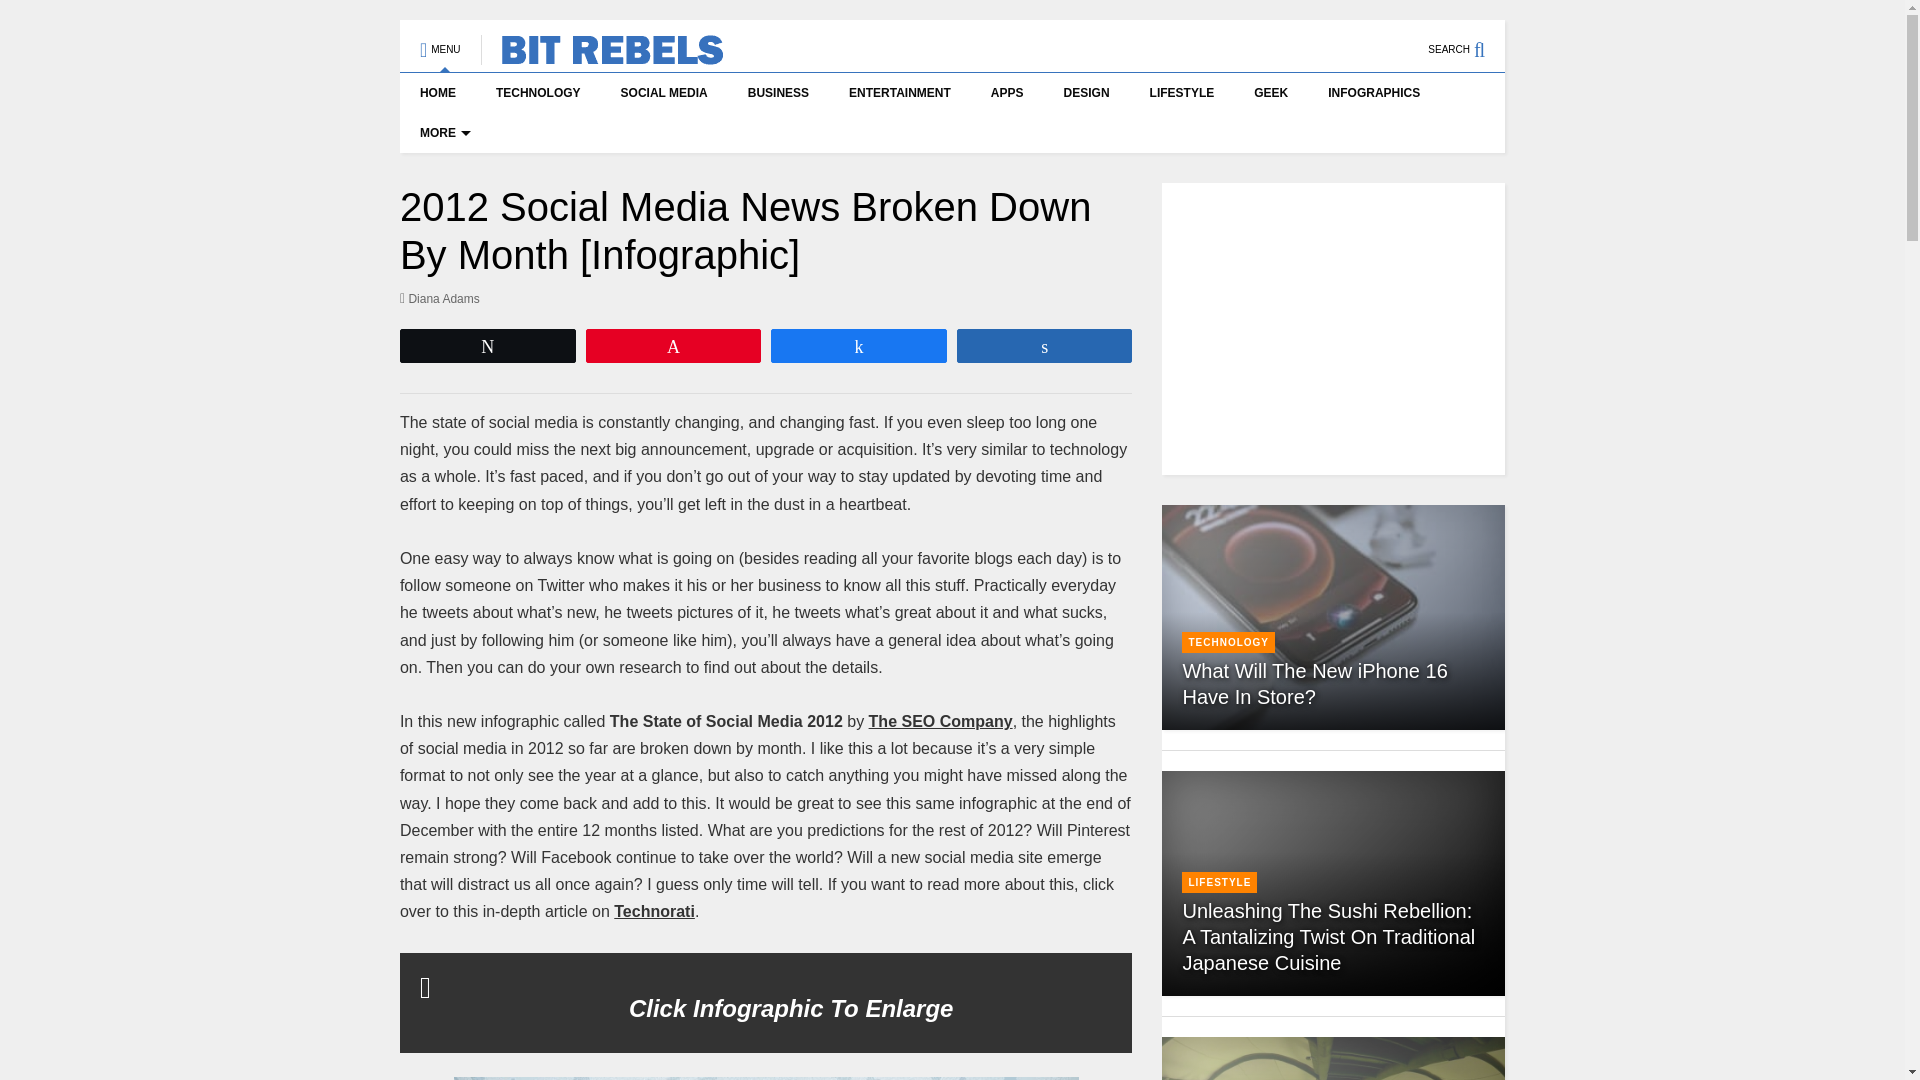 This screenshot has width=1920, height=1080. What do you see at coordinates (778, 93) in the screenshot?
I see `BUSINESS` at bounding box center [778, 93].